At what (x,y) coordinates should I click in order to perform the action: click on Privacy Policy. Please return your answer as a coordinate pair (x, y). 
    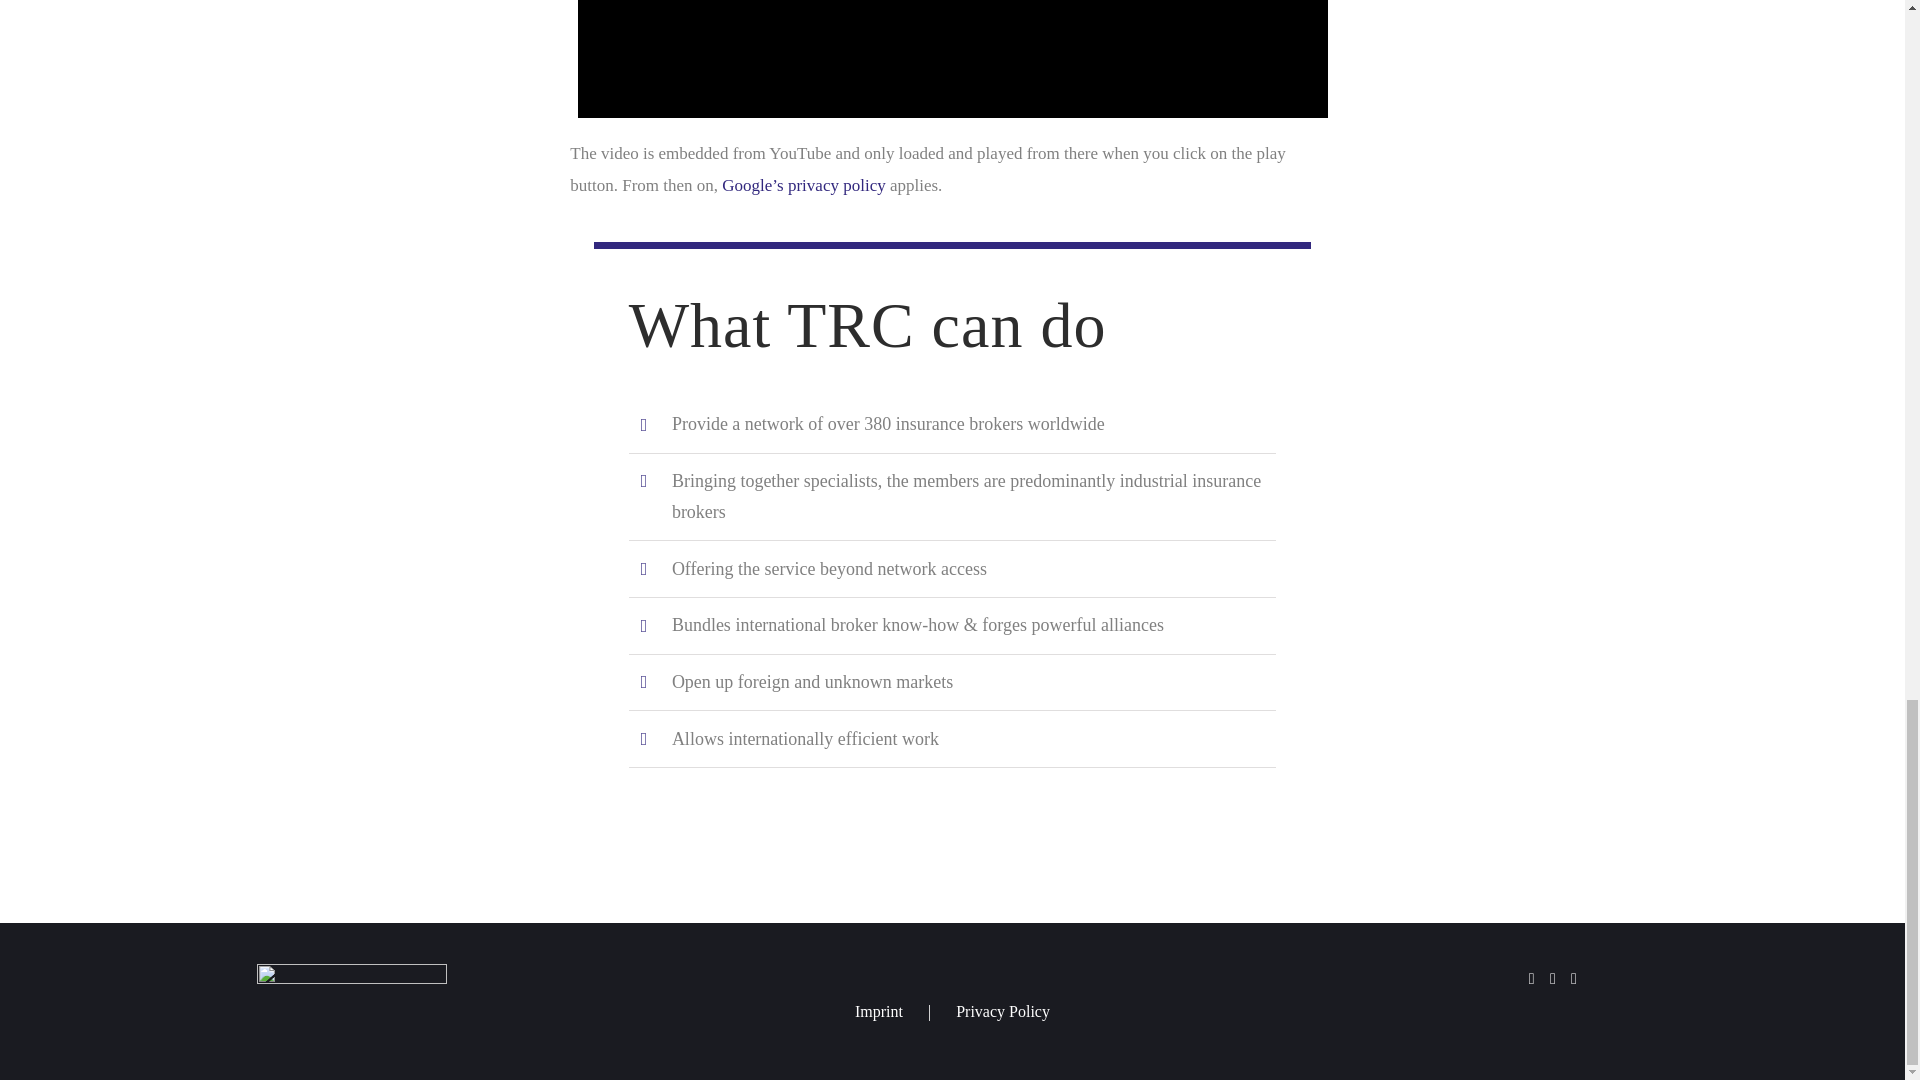
    Looking at the image, I should click on (1003, 1012).